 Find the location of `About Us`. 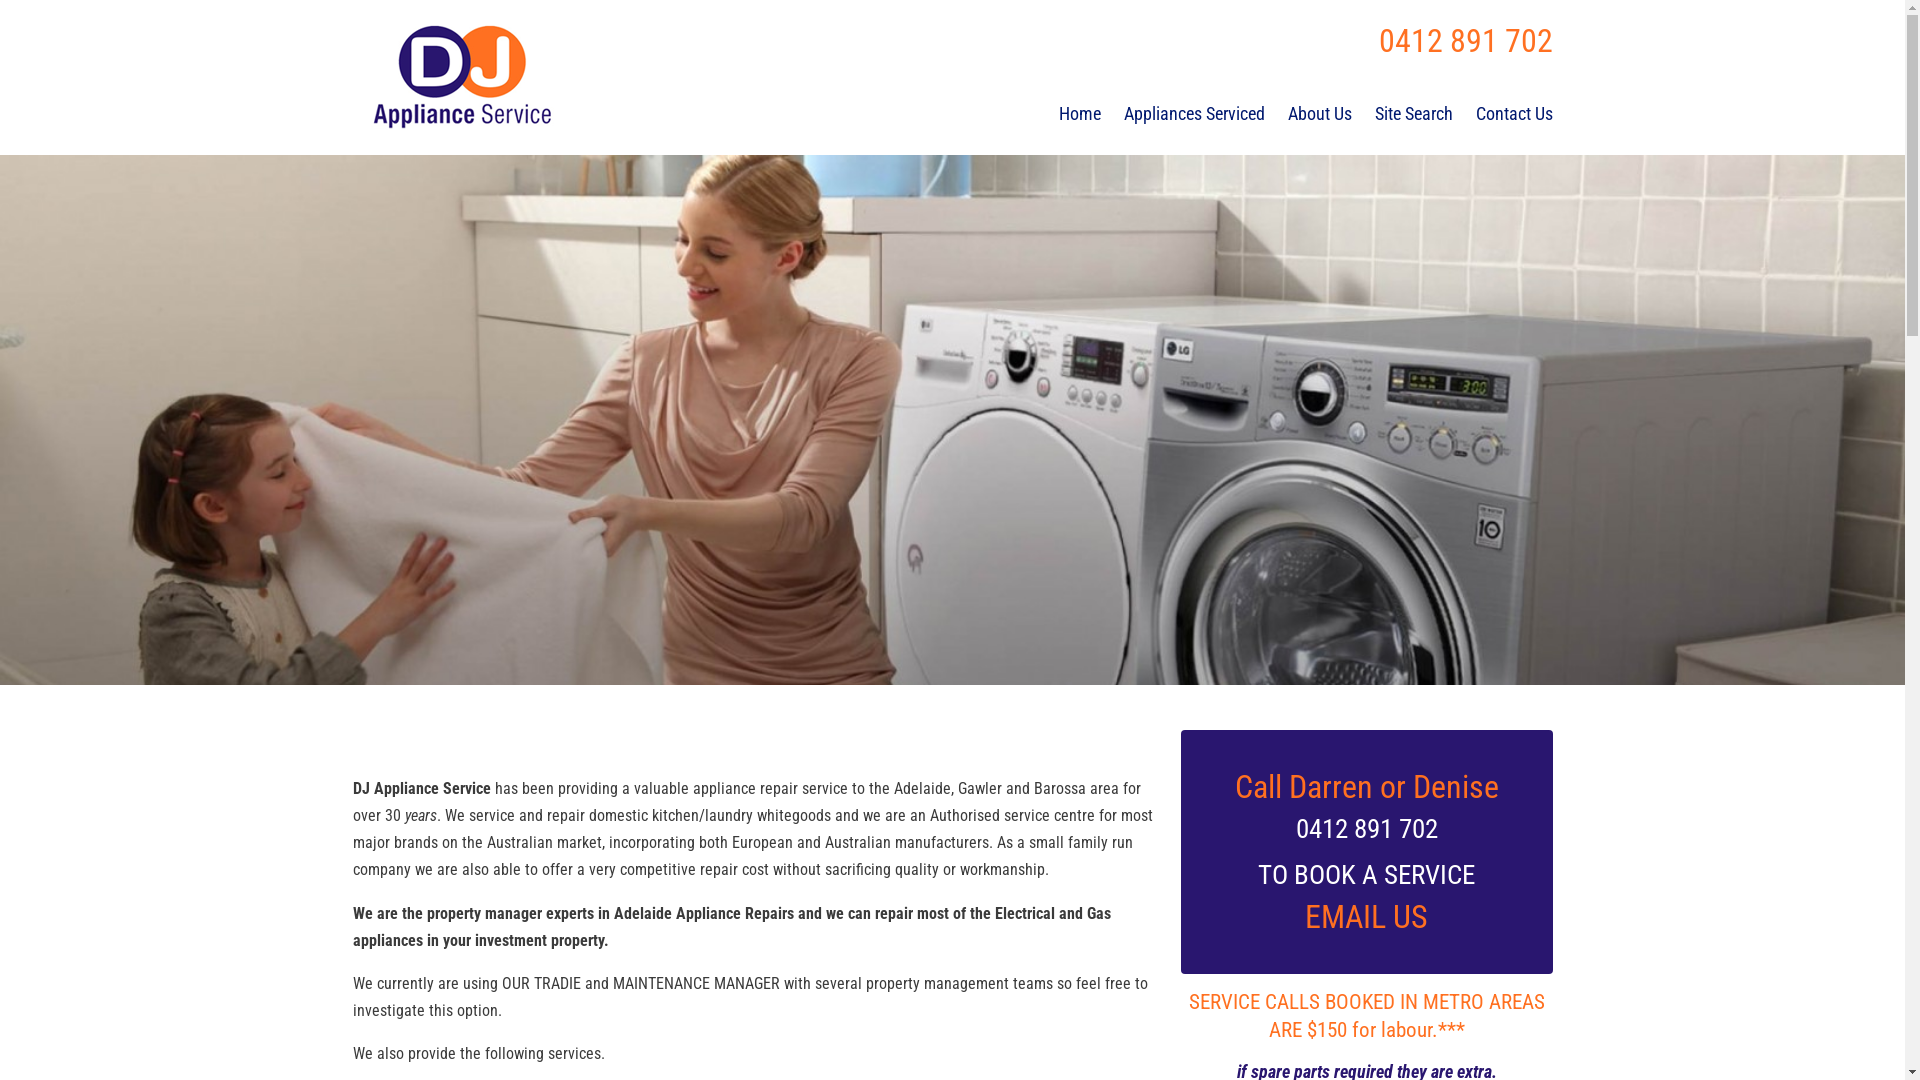

About Us is located at coordinates (1320, 114).